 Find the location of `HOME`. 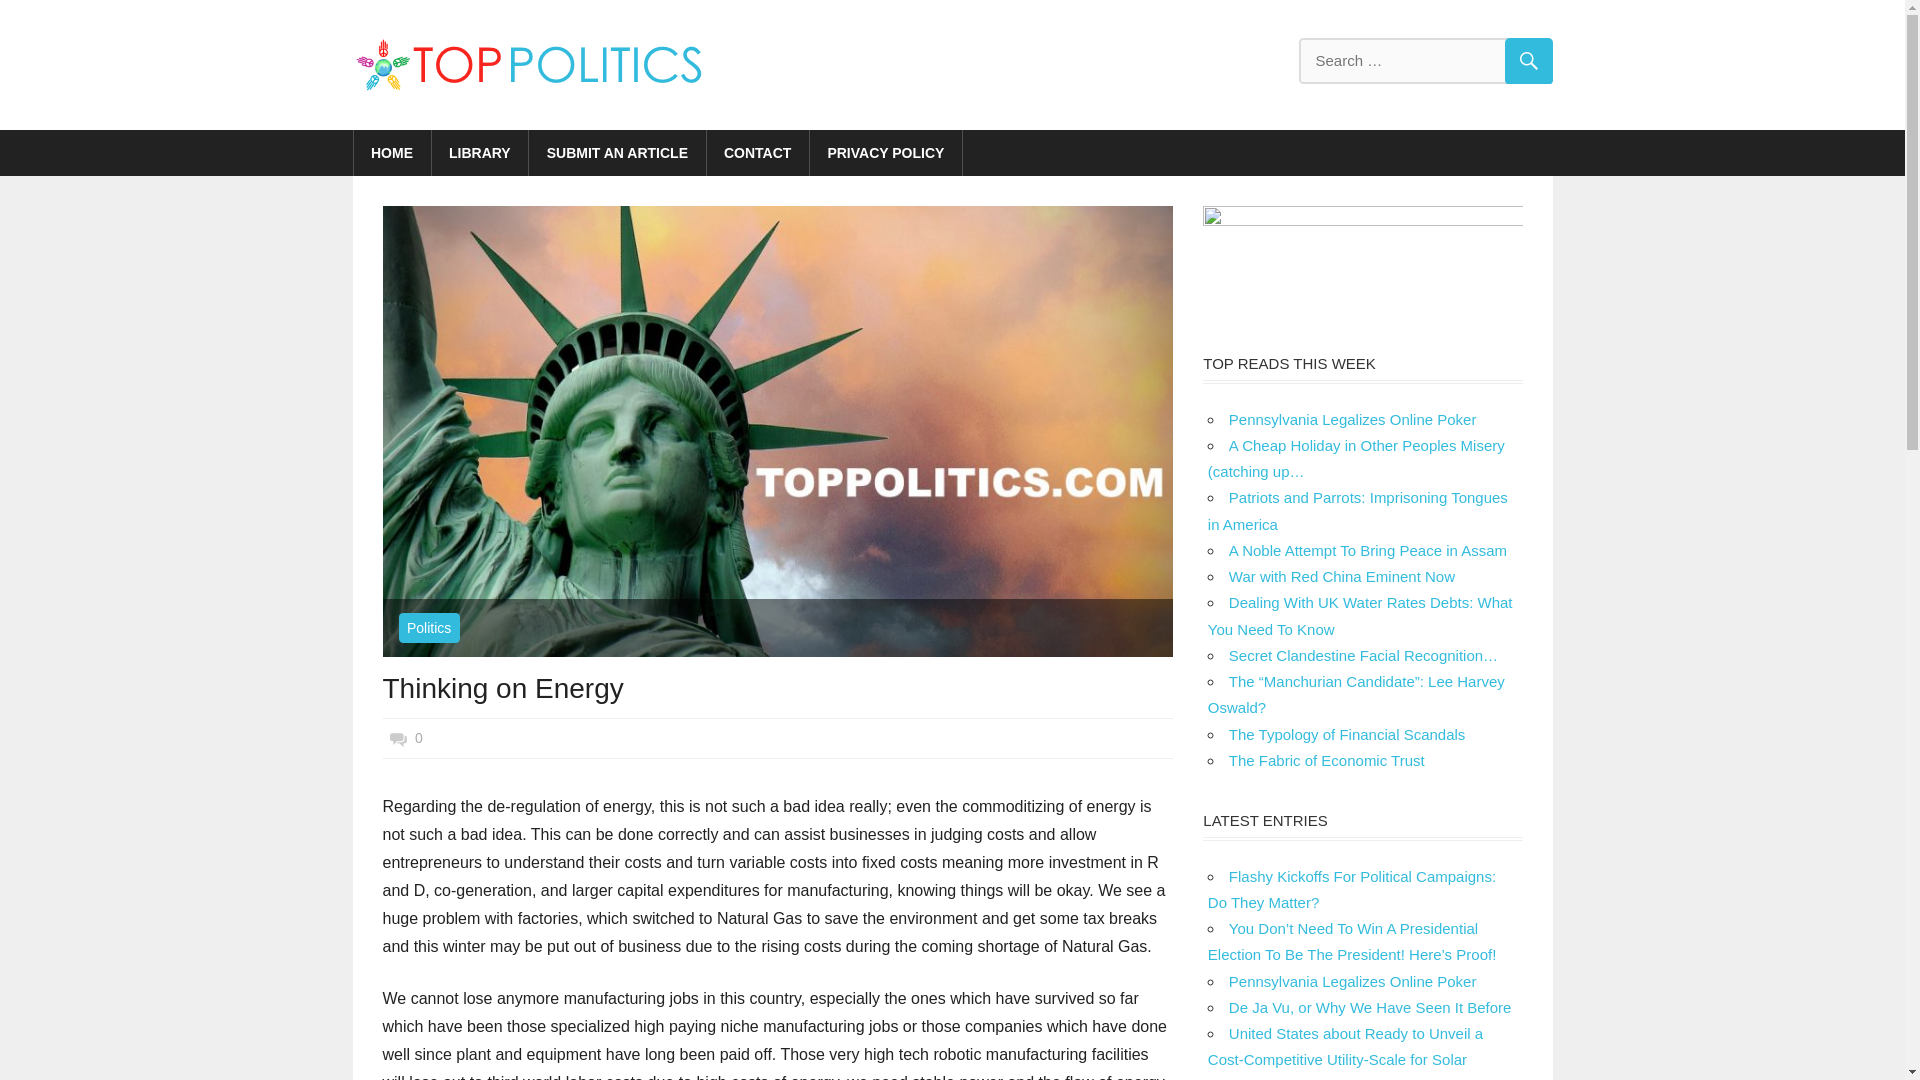

HOME is located at coordinates (392, 152).